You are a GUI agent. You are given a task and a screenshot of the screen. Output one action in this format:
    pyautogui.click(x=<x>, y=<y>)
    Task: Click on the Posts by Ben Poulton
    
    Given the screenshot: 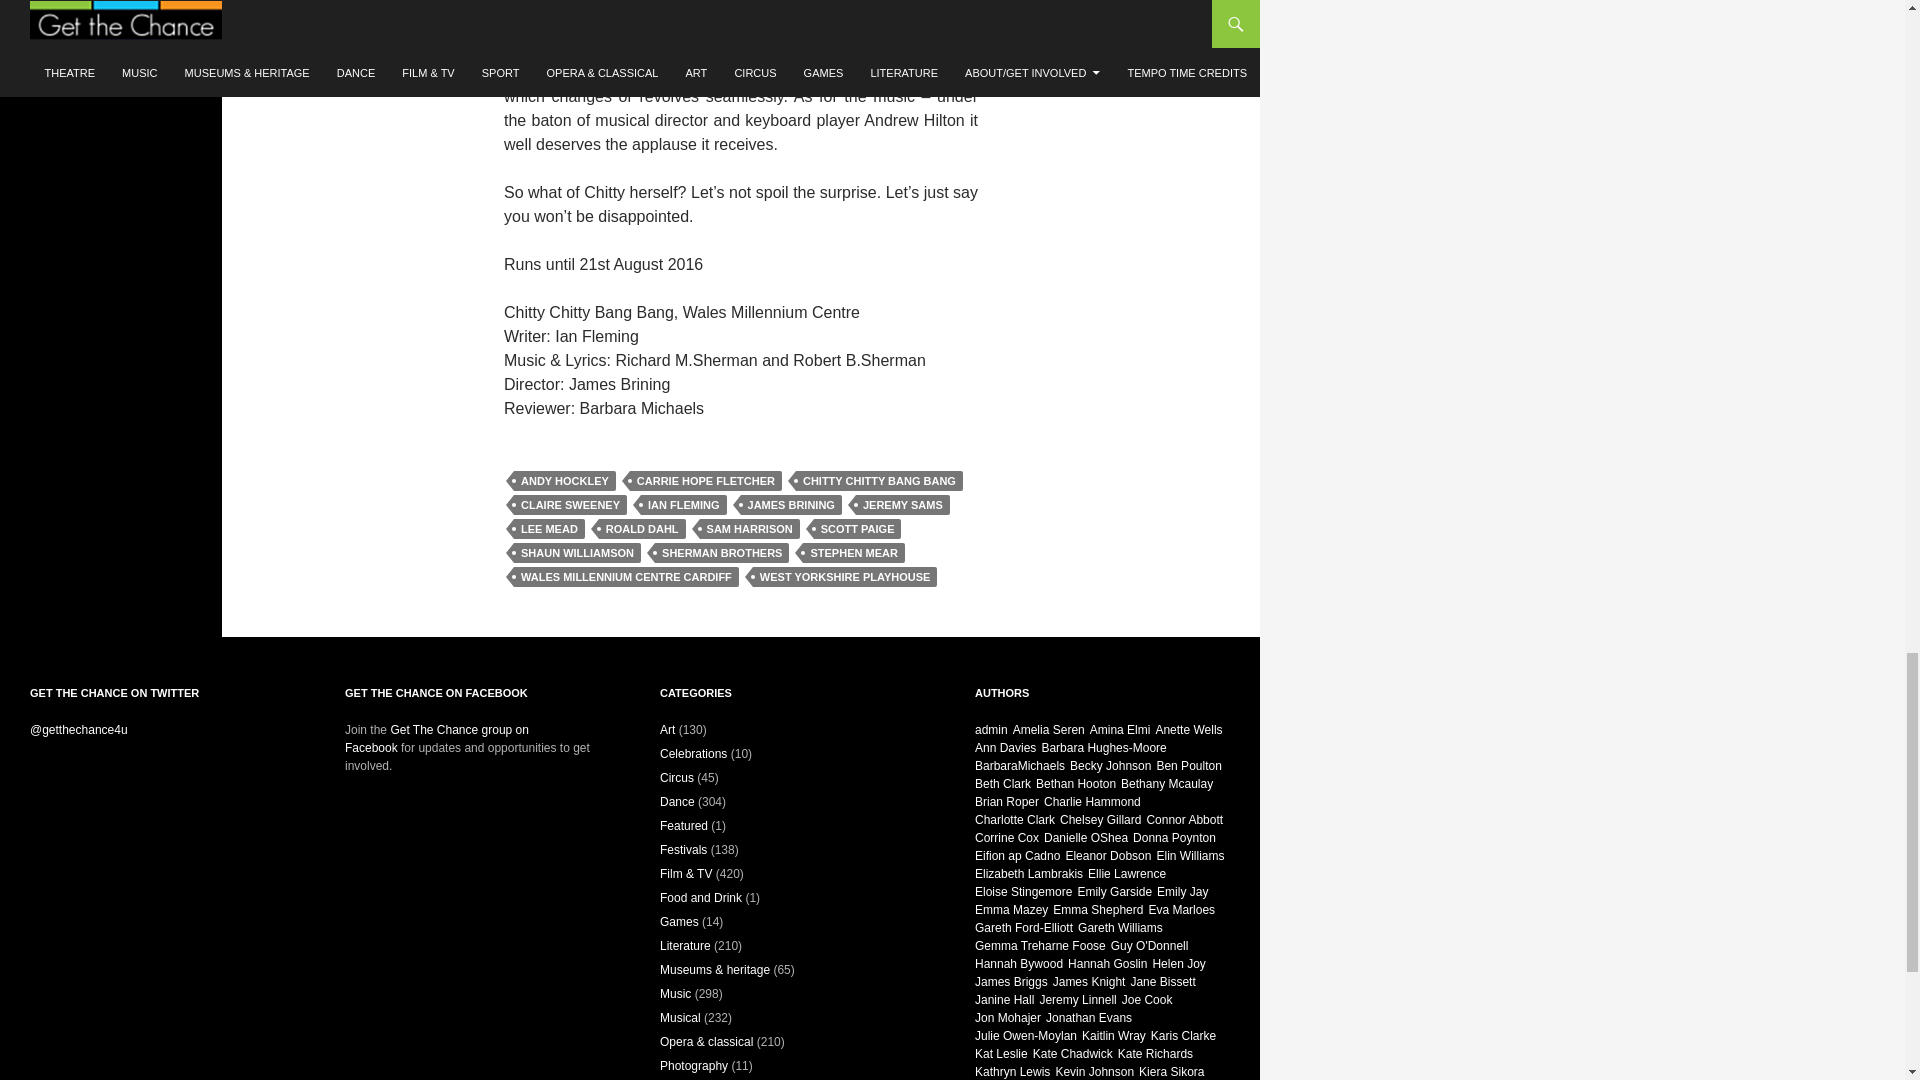 What is the action you would take?
    pyautogui.click(x=1188, y=766)
    